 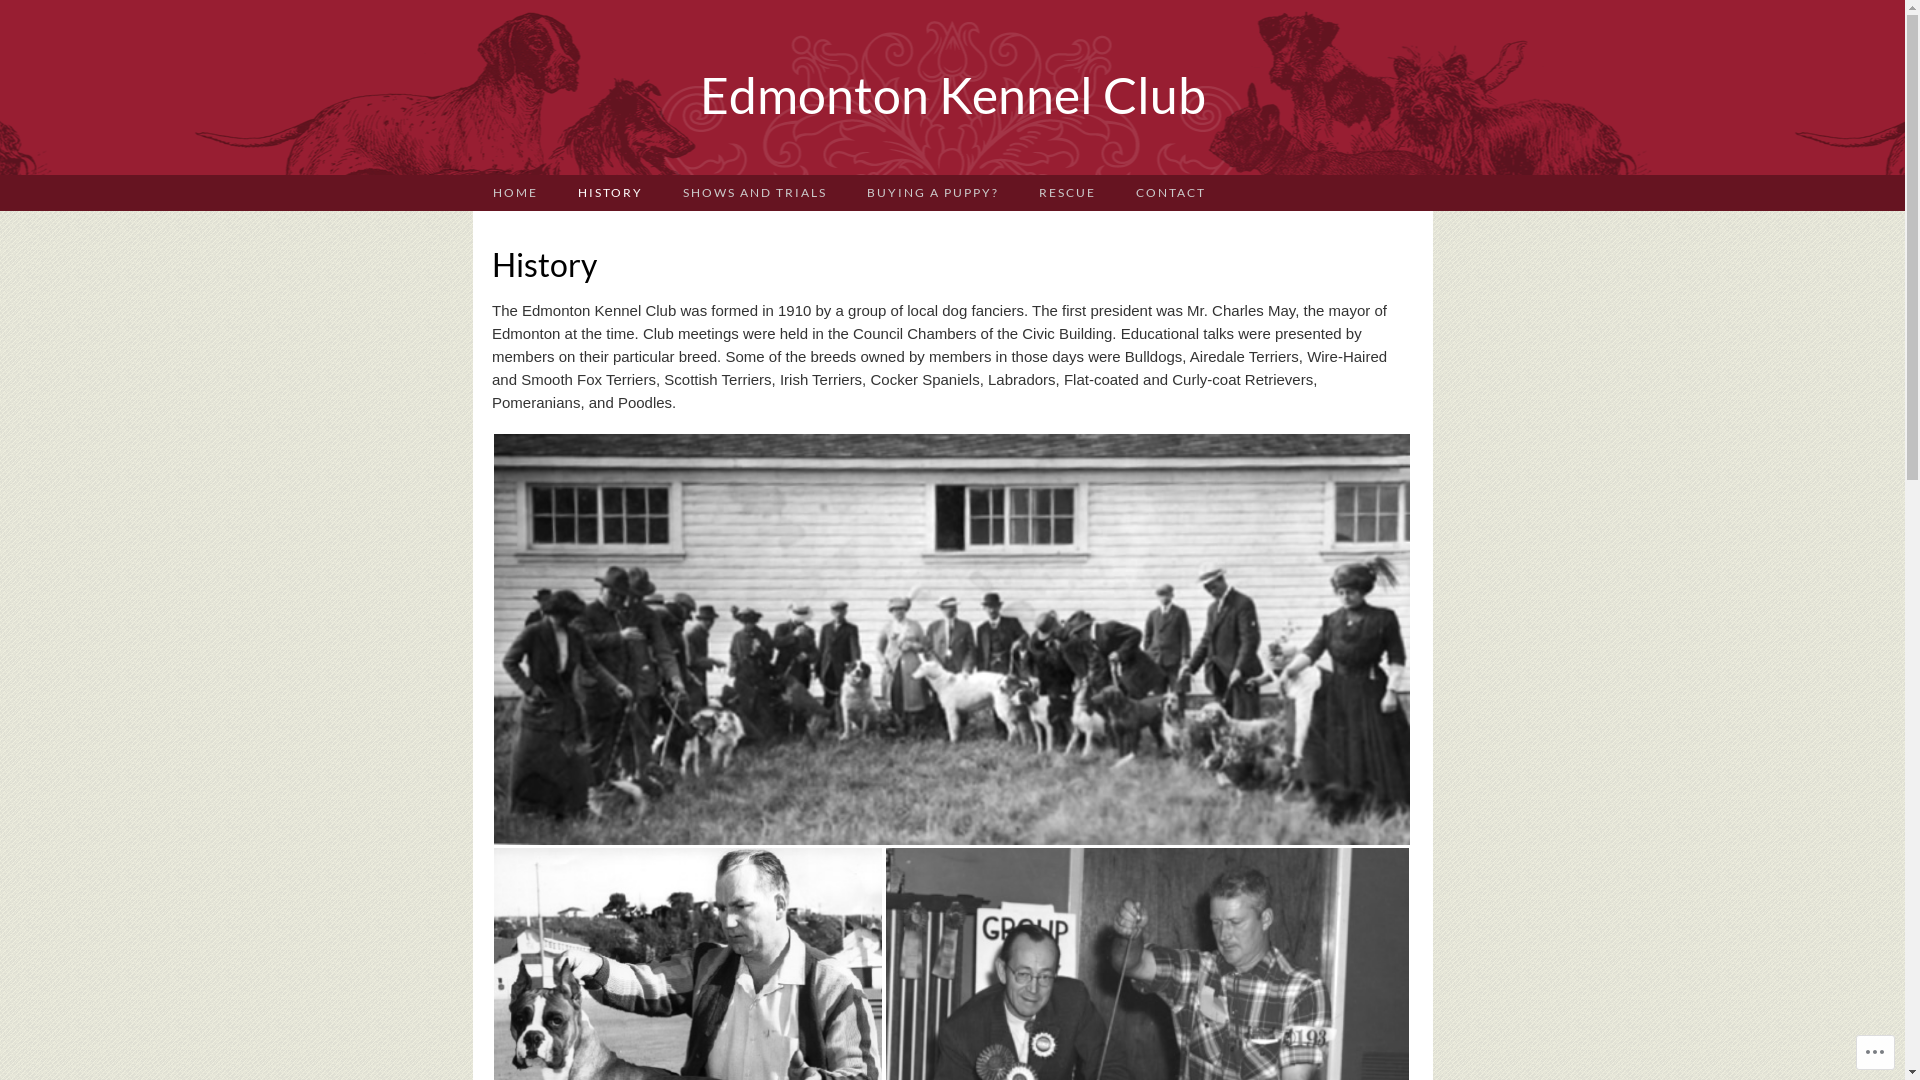 I want to click on CONTACT, so click(x=1171, y=193).